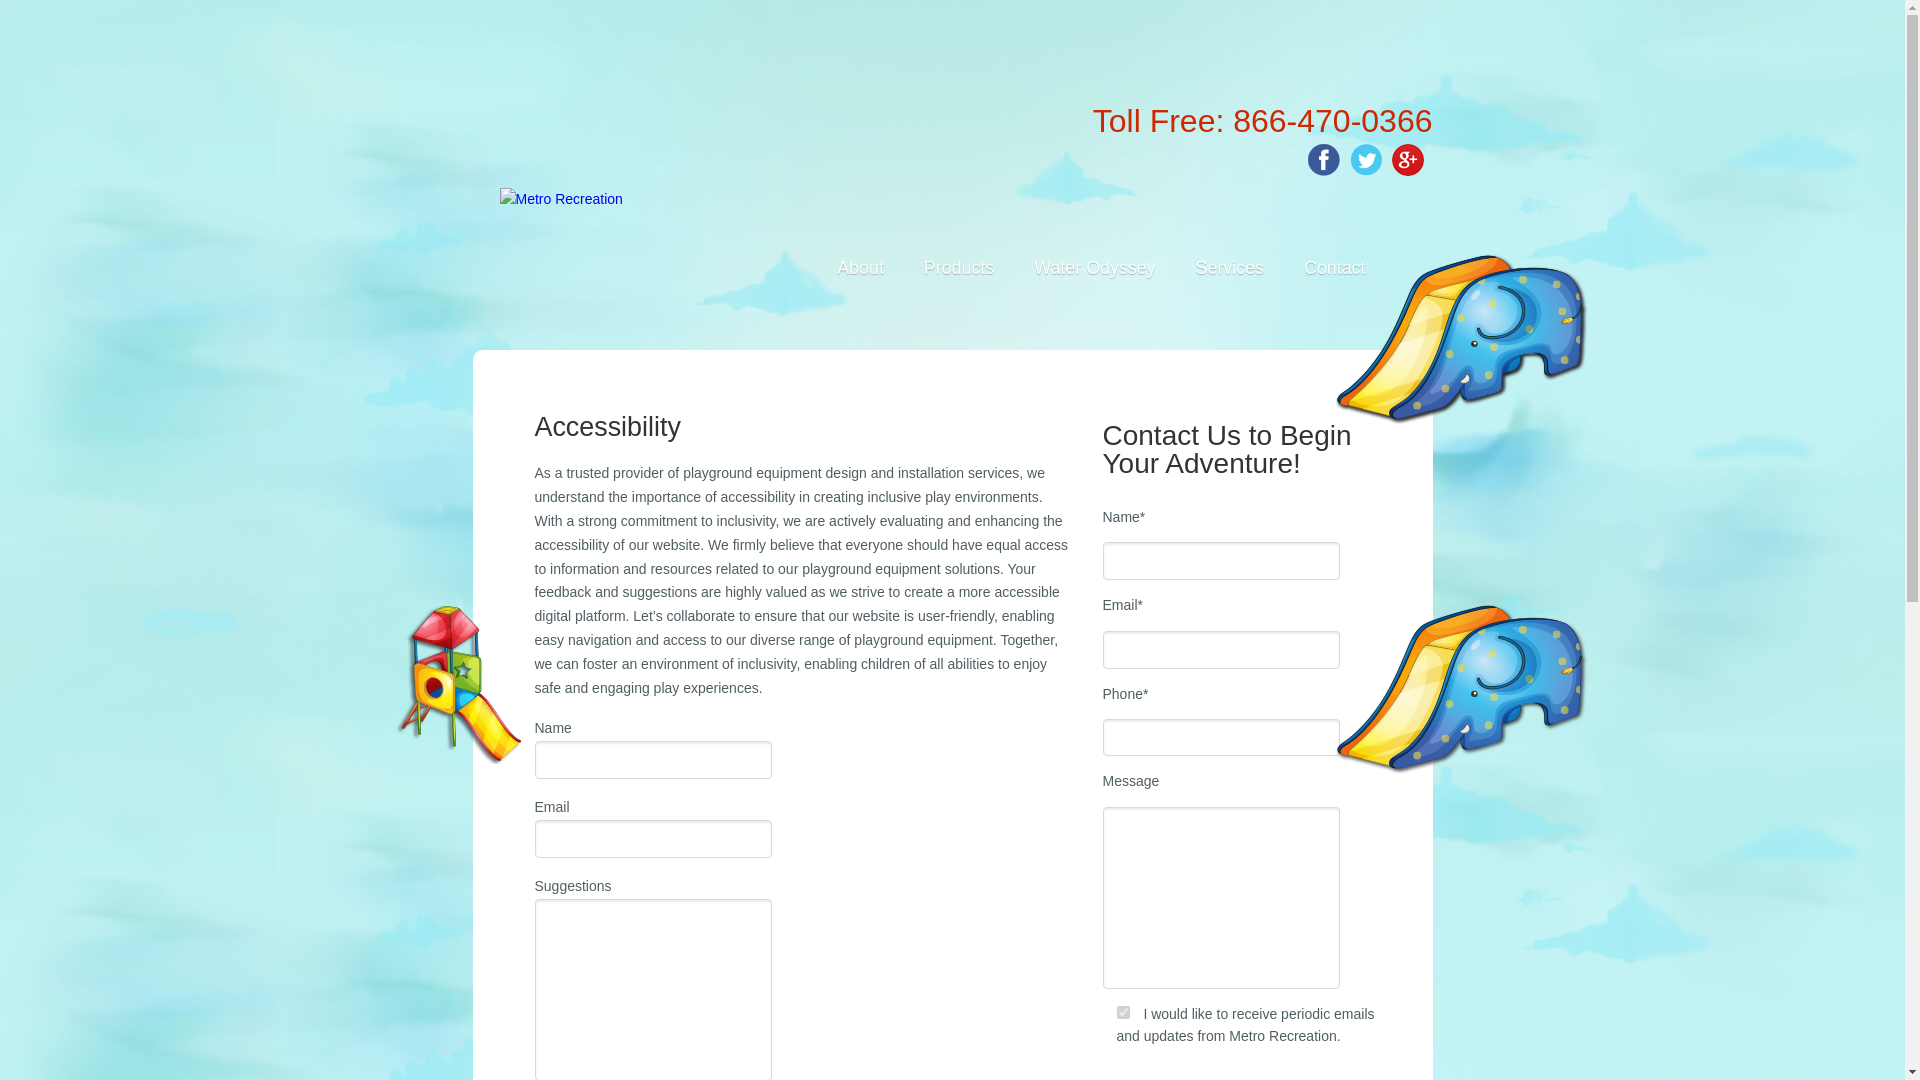 This screenshot has height=1080, width=1920. I want to click on Get Started, so click(1166, 1076).